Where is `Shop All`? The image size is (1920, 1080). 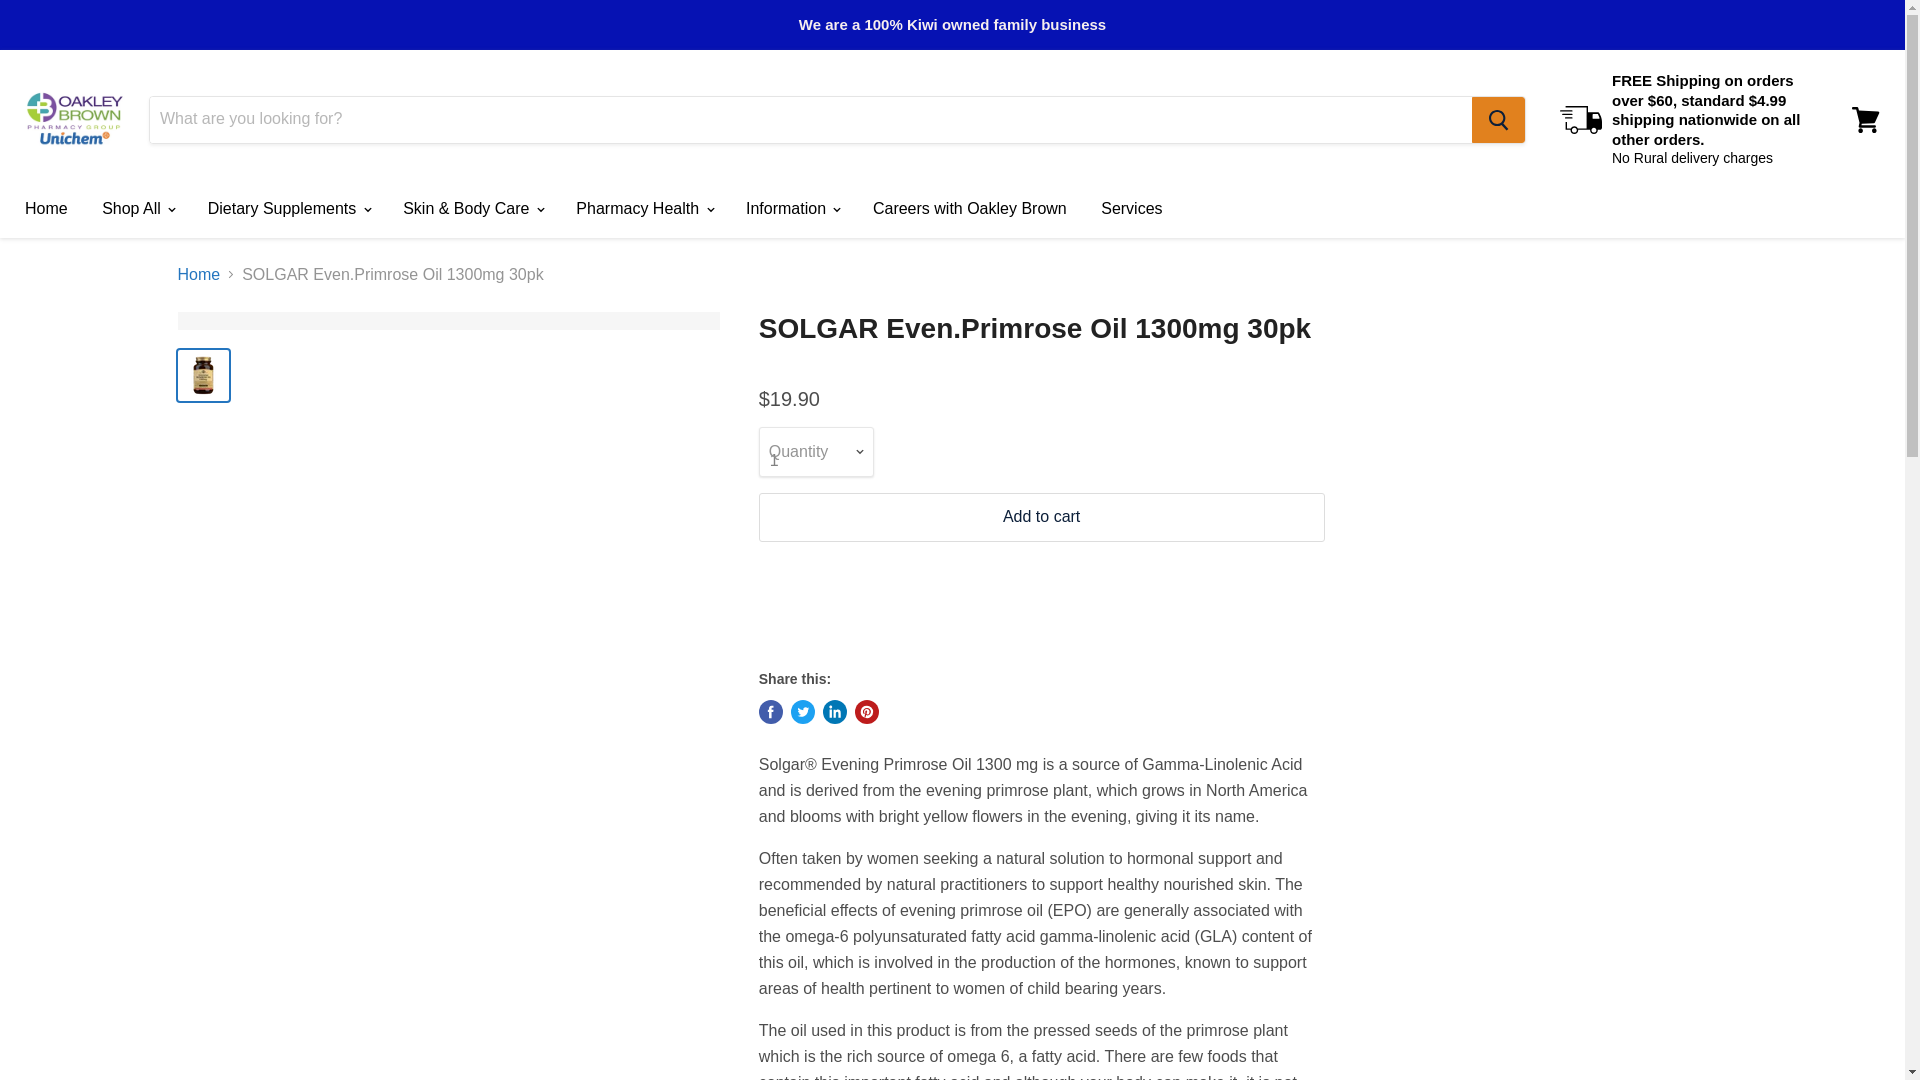 Shop All is located at coordinates (137, 208).